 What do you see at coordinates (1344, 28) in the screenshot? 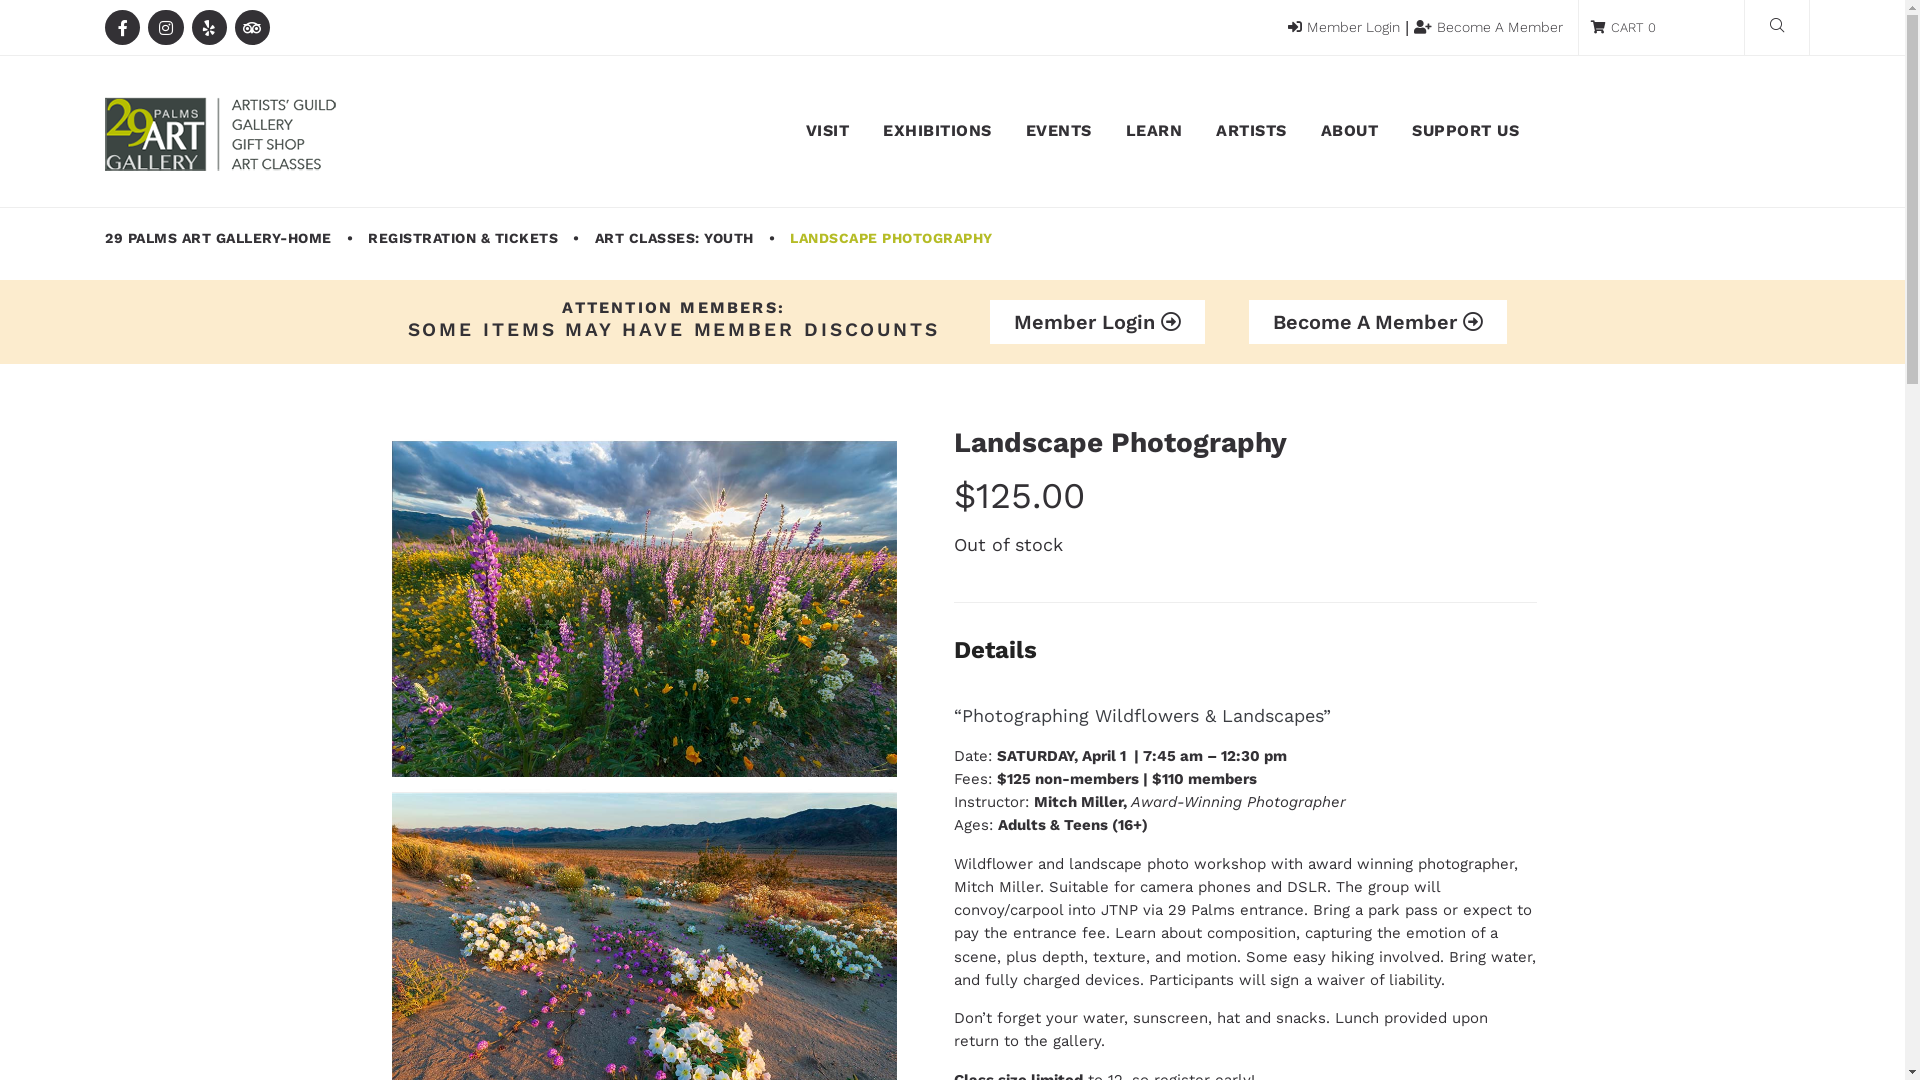
I see `Member Login` at bounding box center [1344, 28].